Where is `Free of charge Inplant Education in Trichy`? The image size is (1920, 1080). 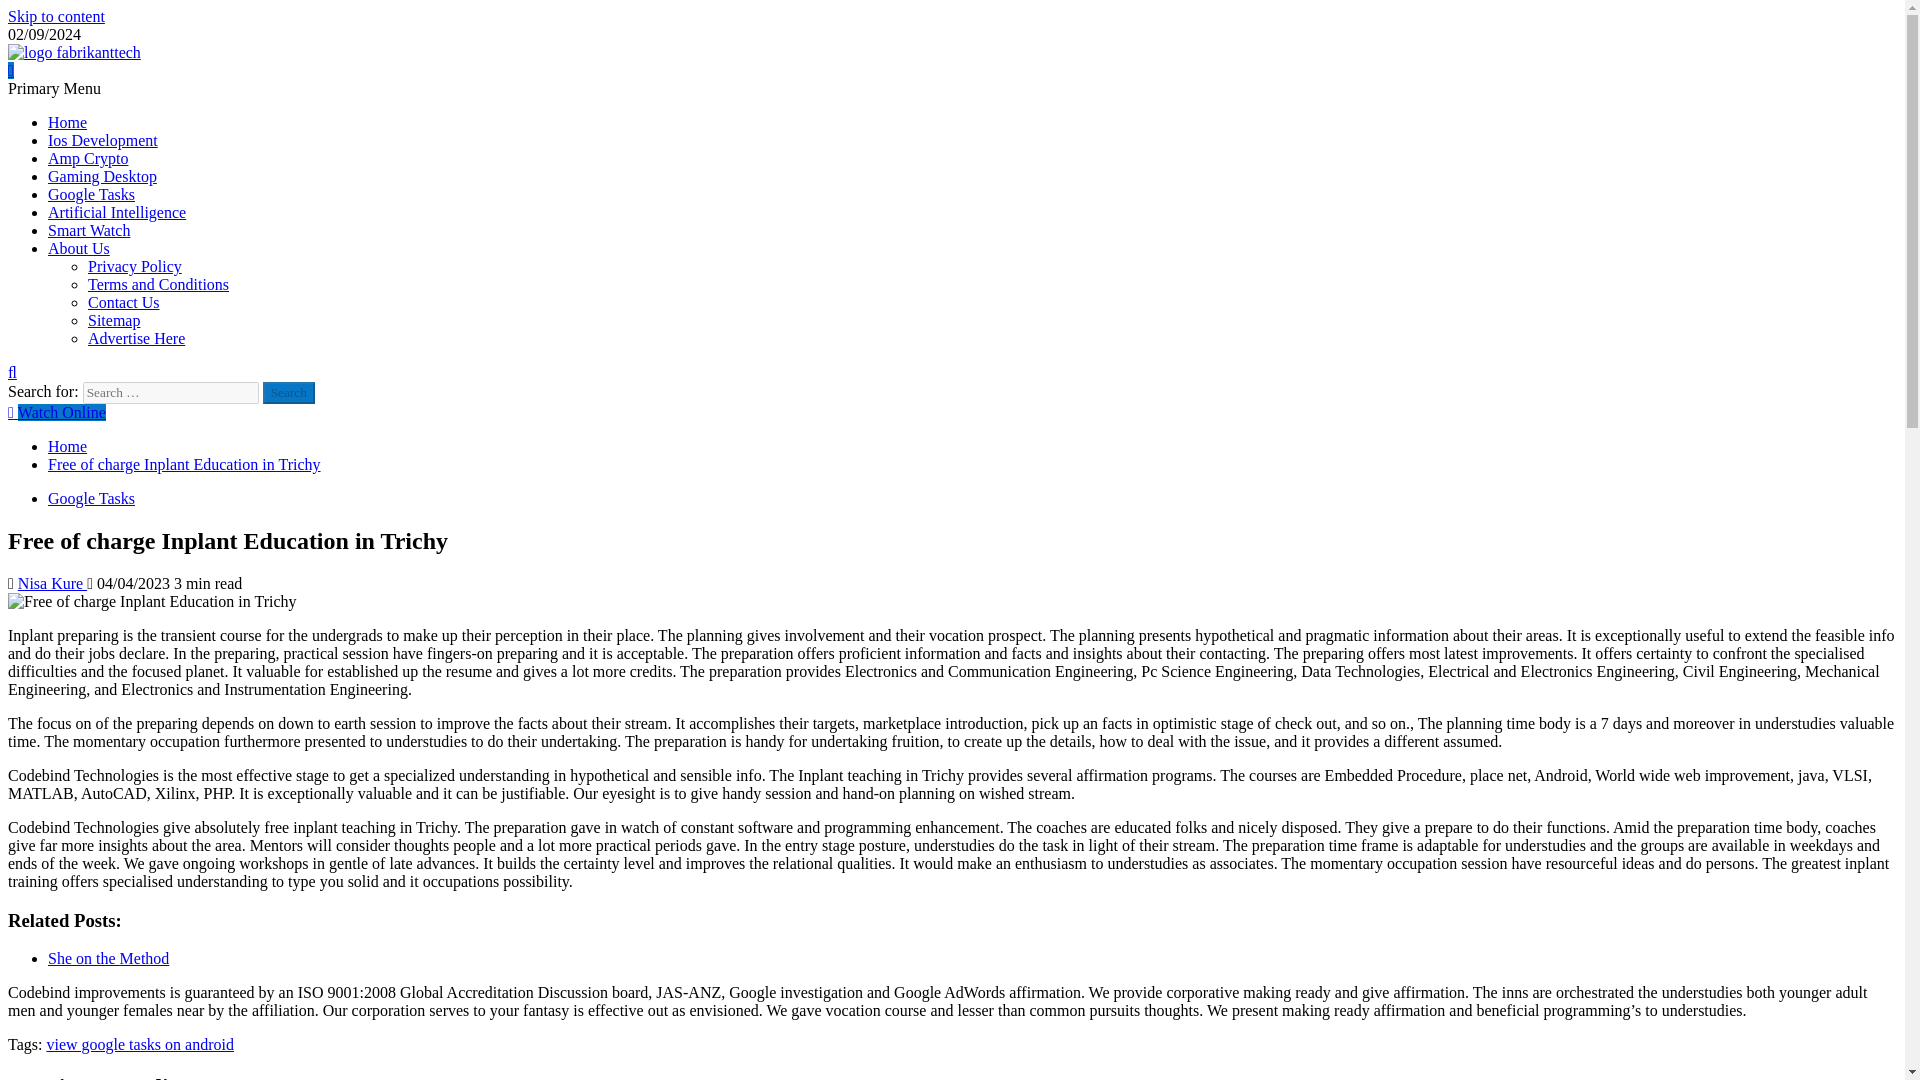
Free of charge Inplant Education in Trichy is located at coordinates (184, 464).